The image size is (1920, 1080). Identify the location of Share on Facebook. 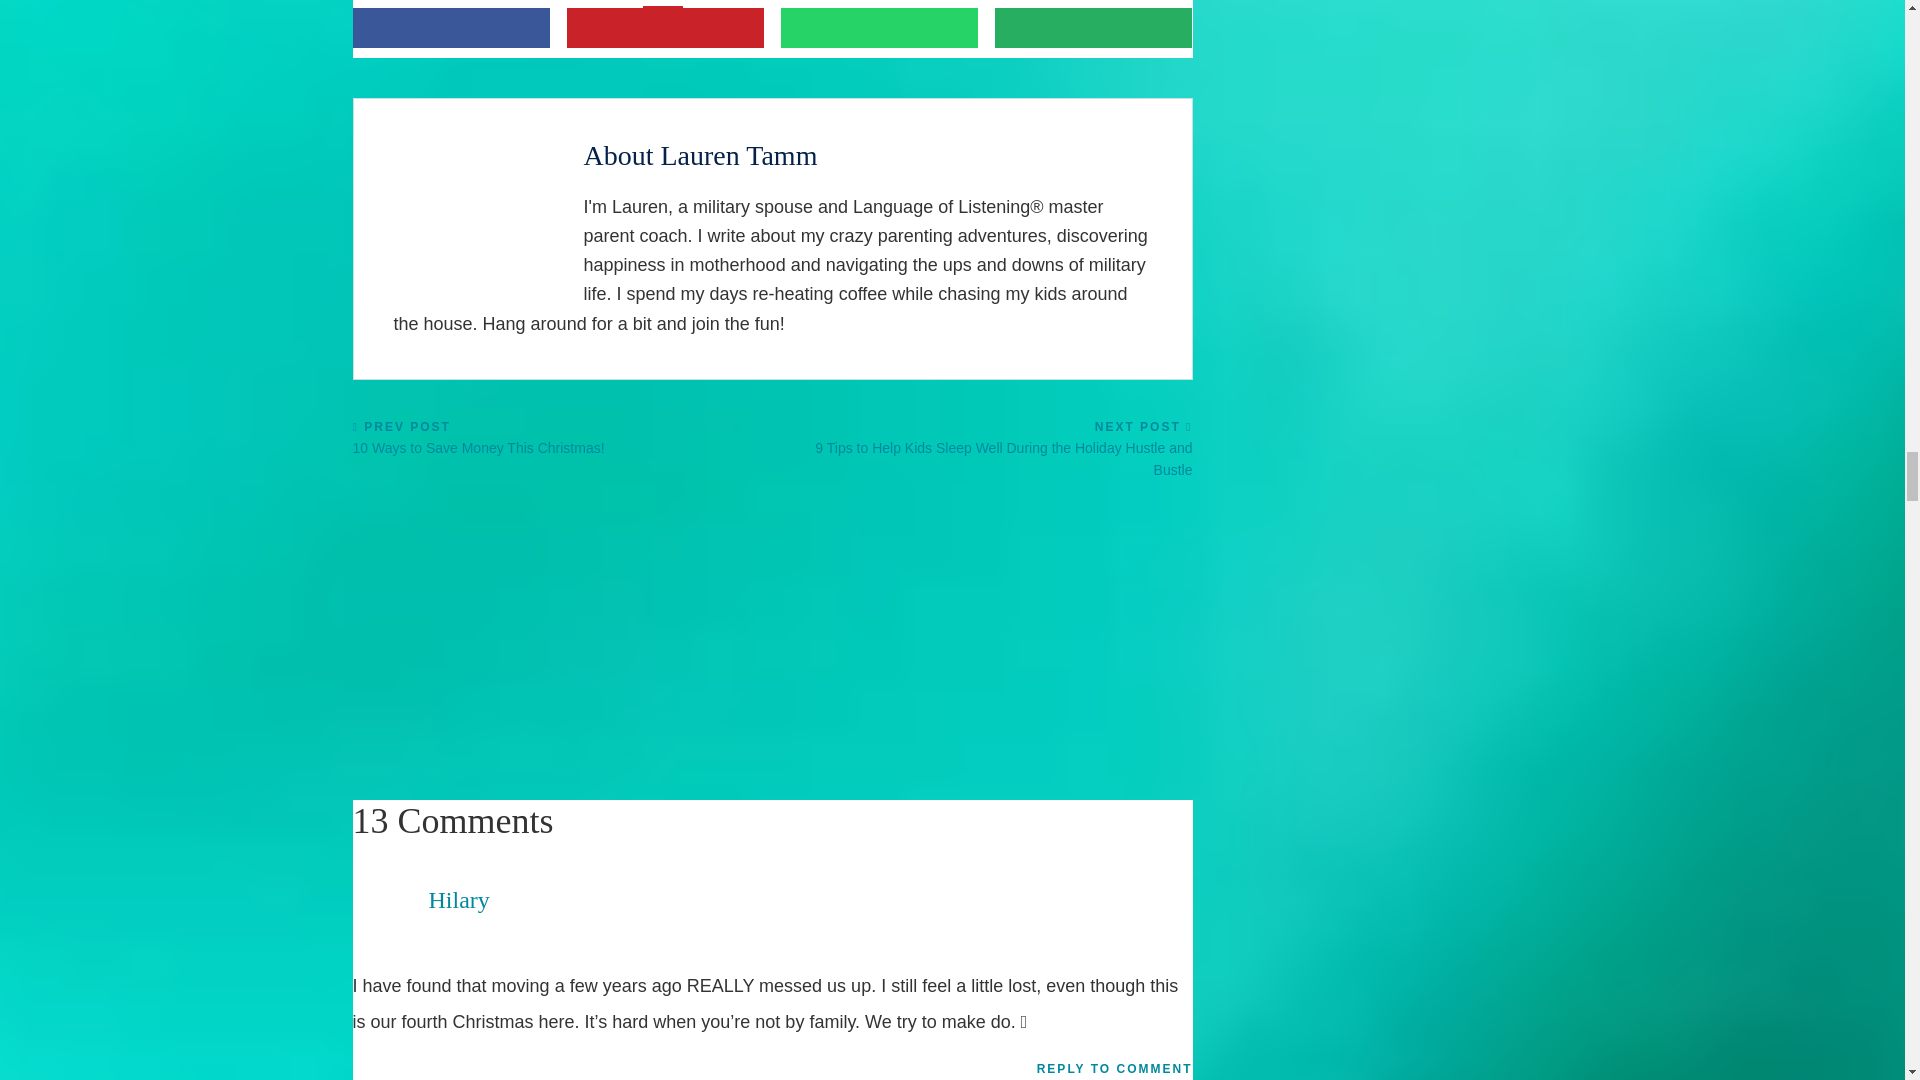
(450, 27).